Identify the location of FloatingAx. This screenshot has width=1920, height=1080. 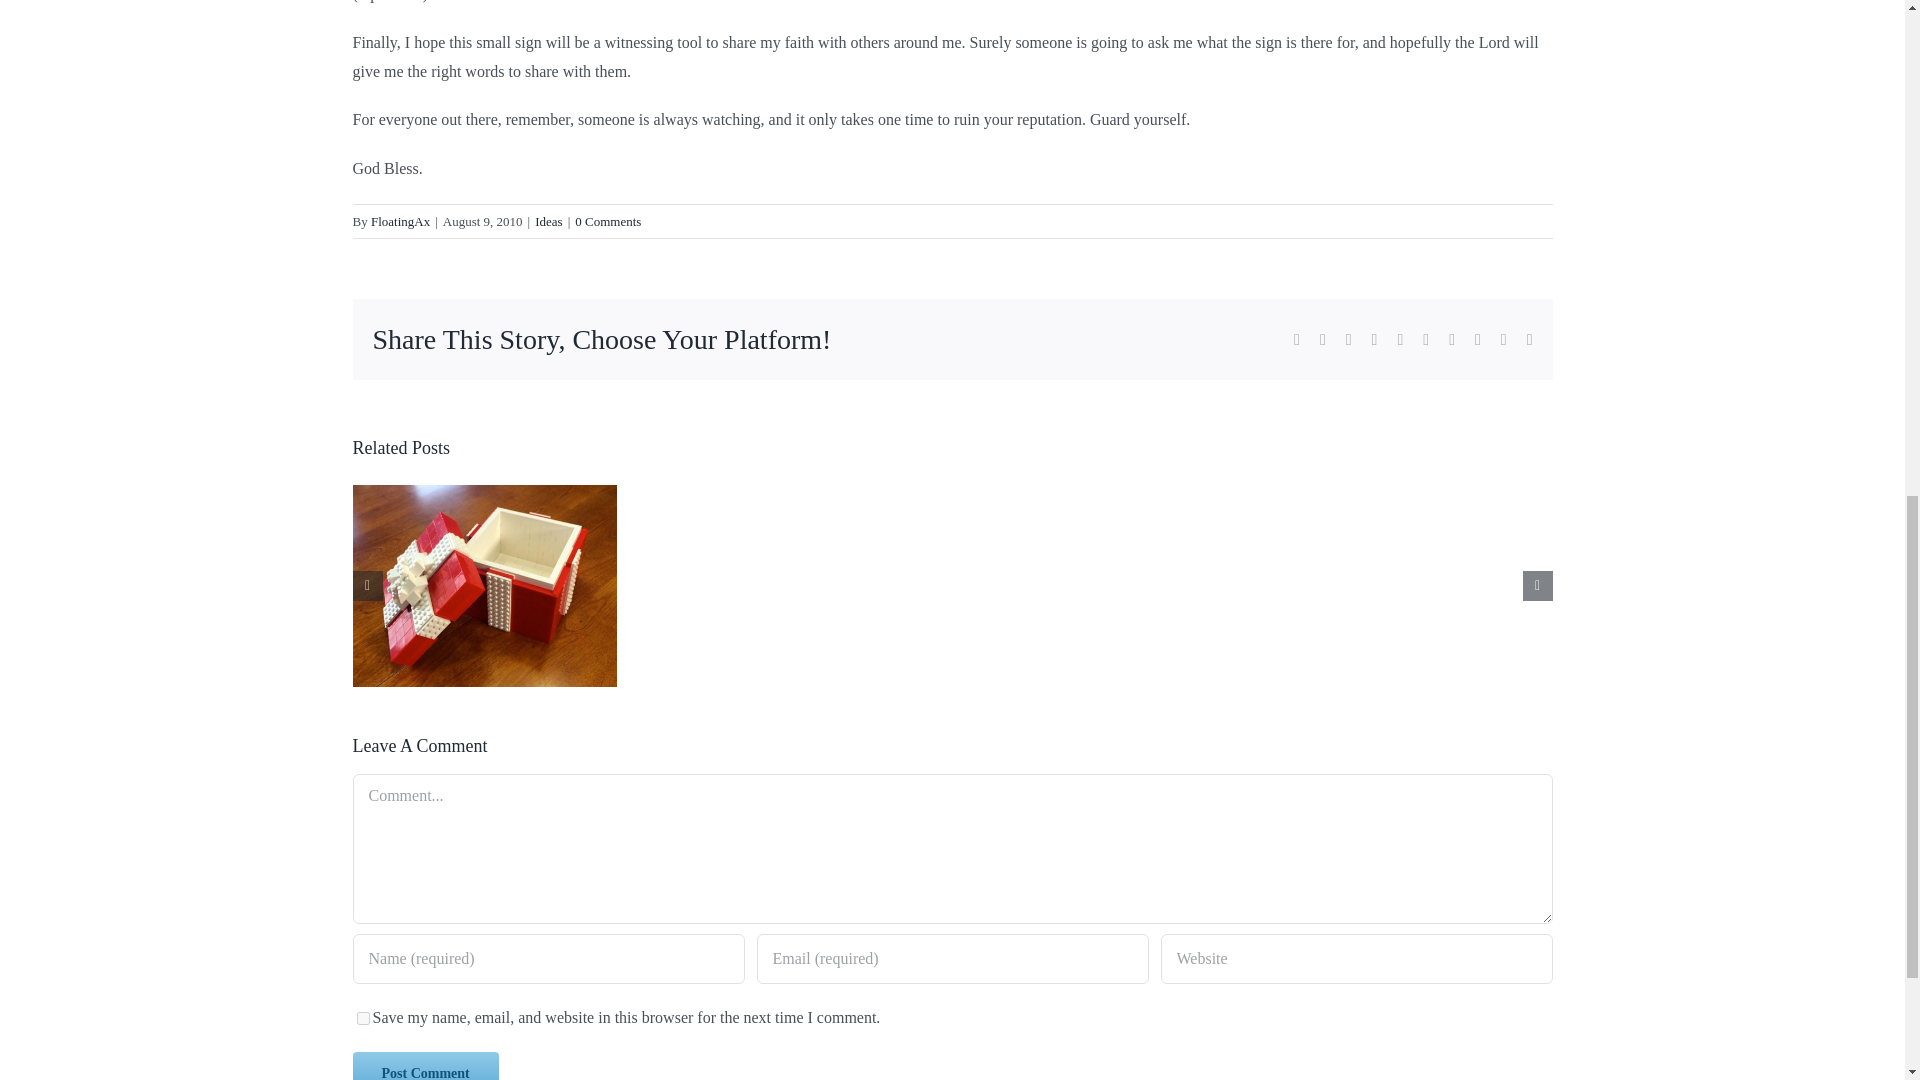
(400, 220).